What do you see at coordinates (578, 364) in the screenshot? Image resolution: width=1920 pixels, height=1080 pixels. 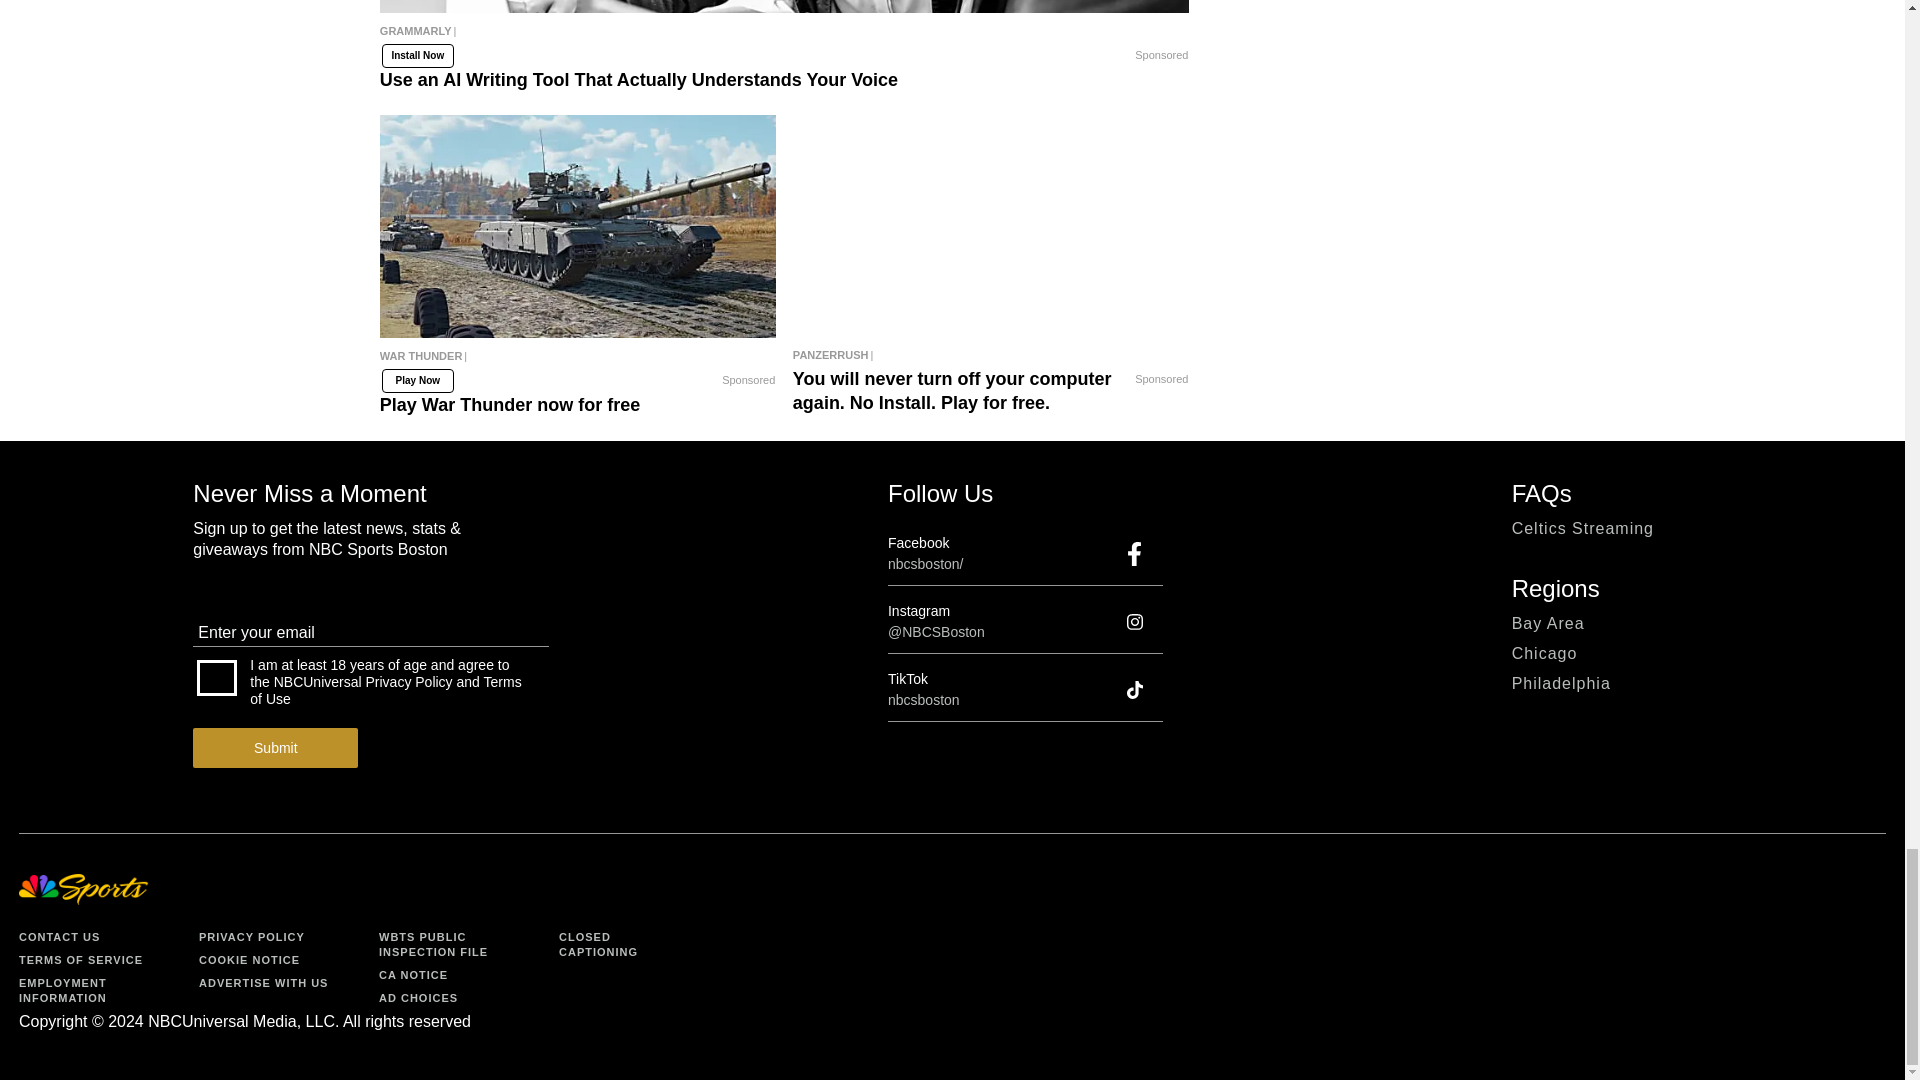 I see `Play War Thunder now for free` at bounding box center [578, 364].